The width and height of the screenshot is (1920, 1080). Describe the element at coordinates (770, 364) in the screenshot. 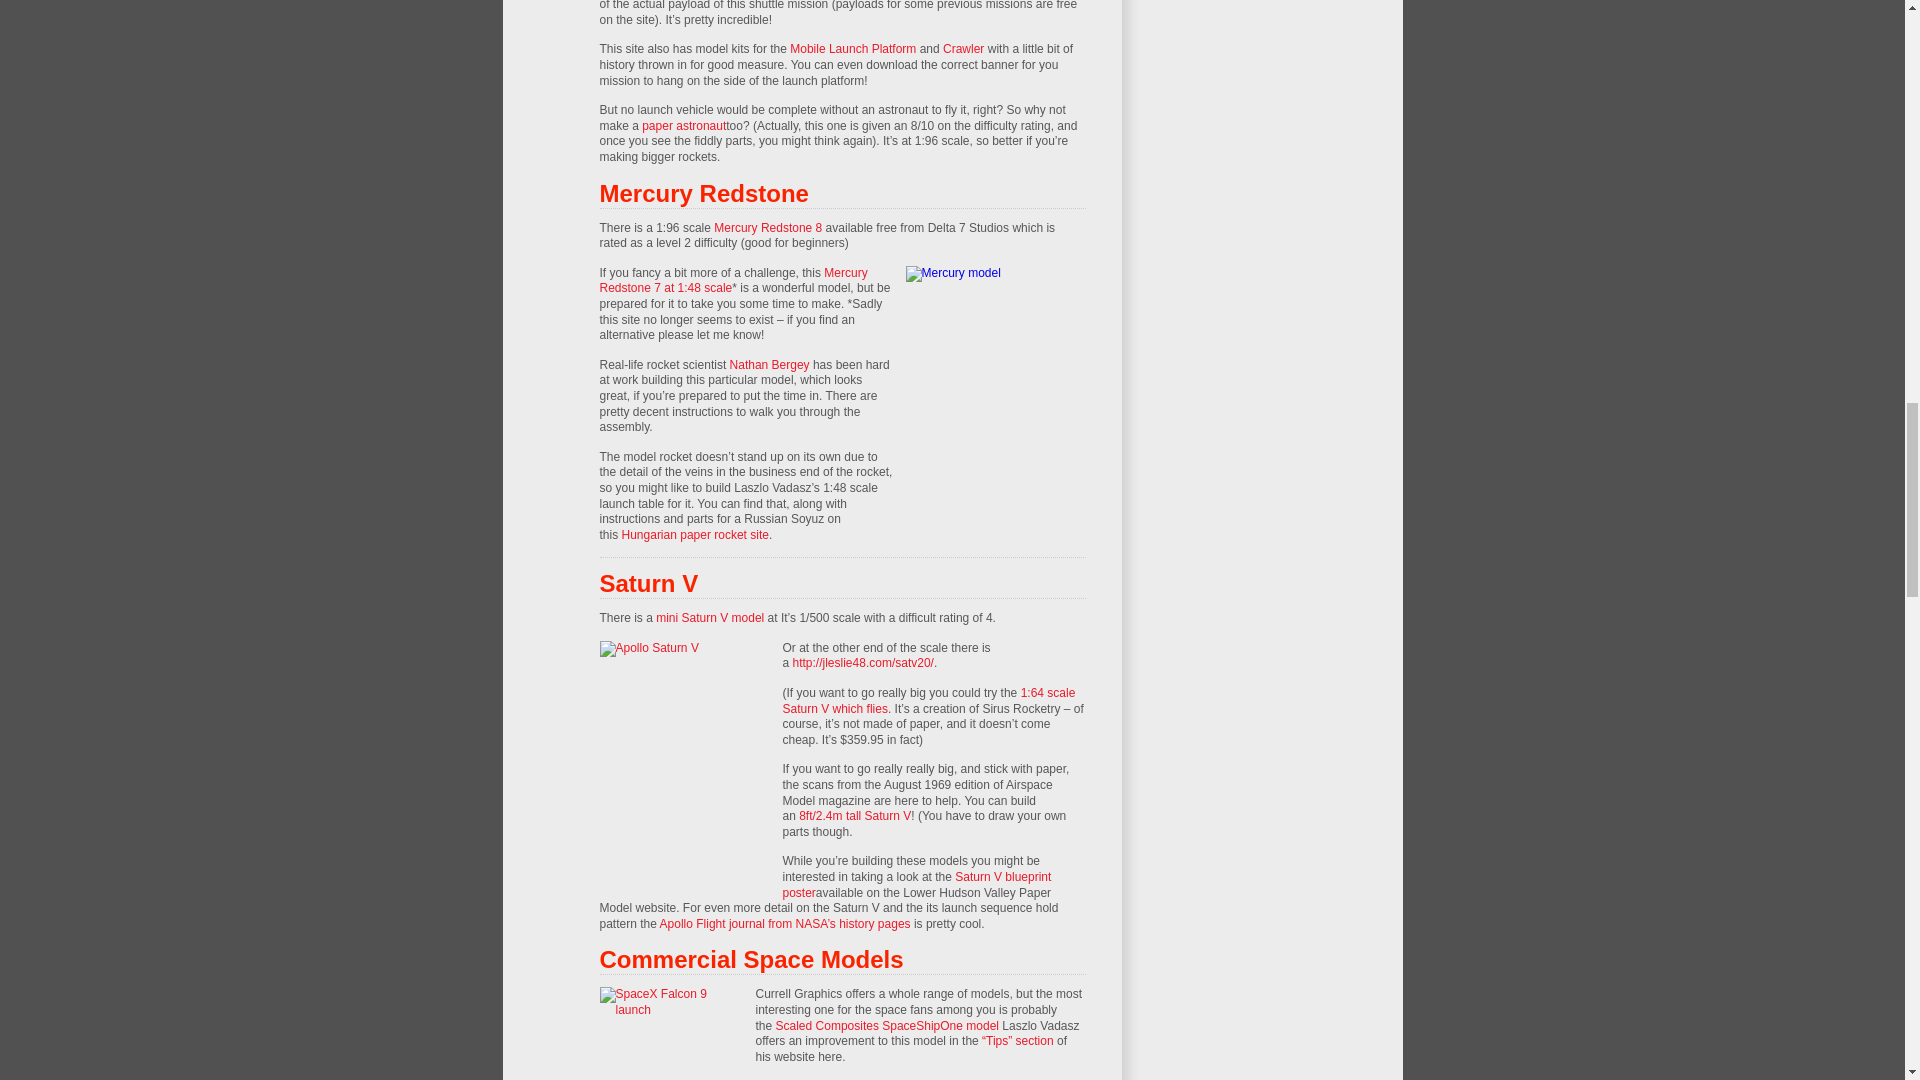

I see `Nathan Bergey` at that location.